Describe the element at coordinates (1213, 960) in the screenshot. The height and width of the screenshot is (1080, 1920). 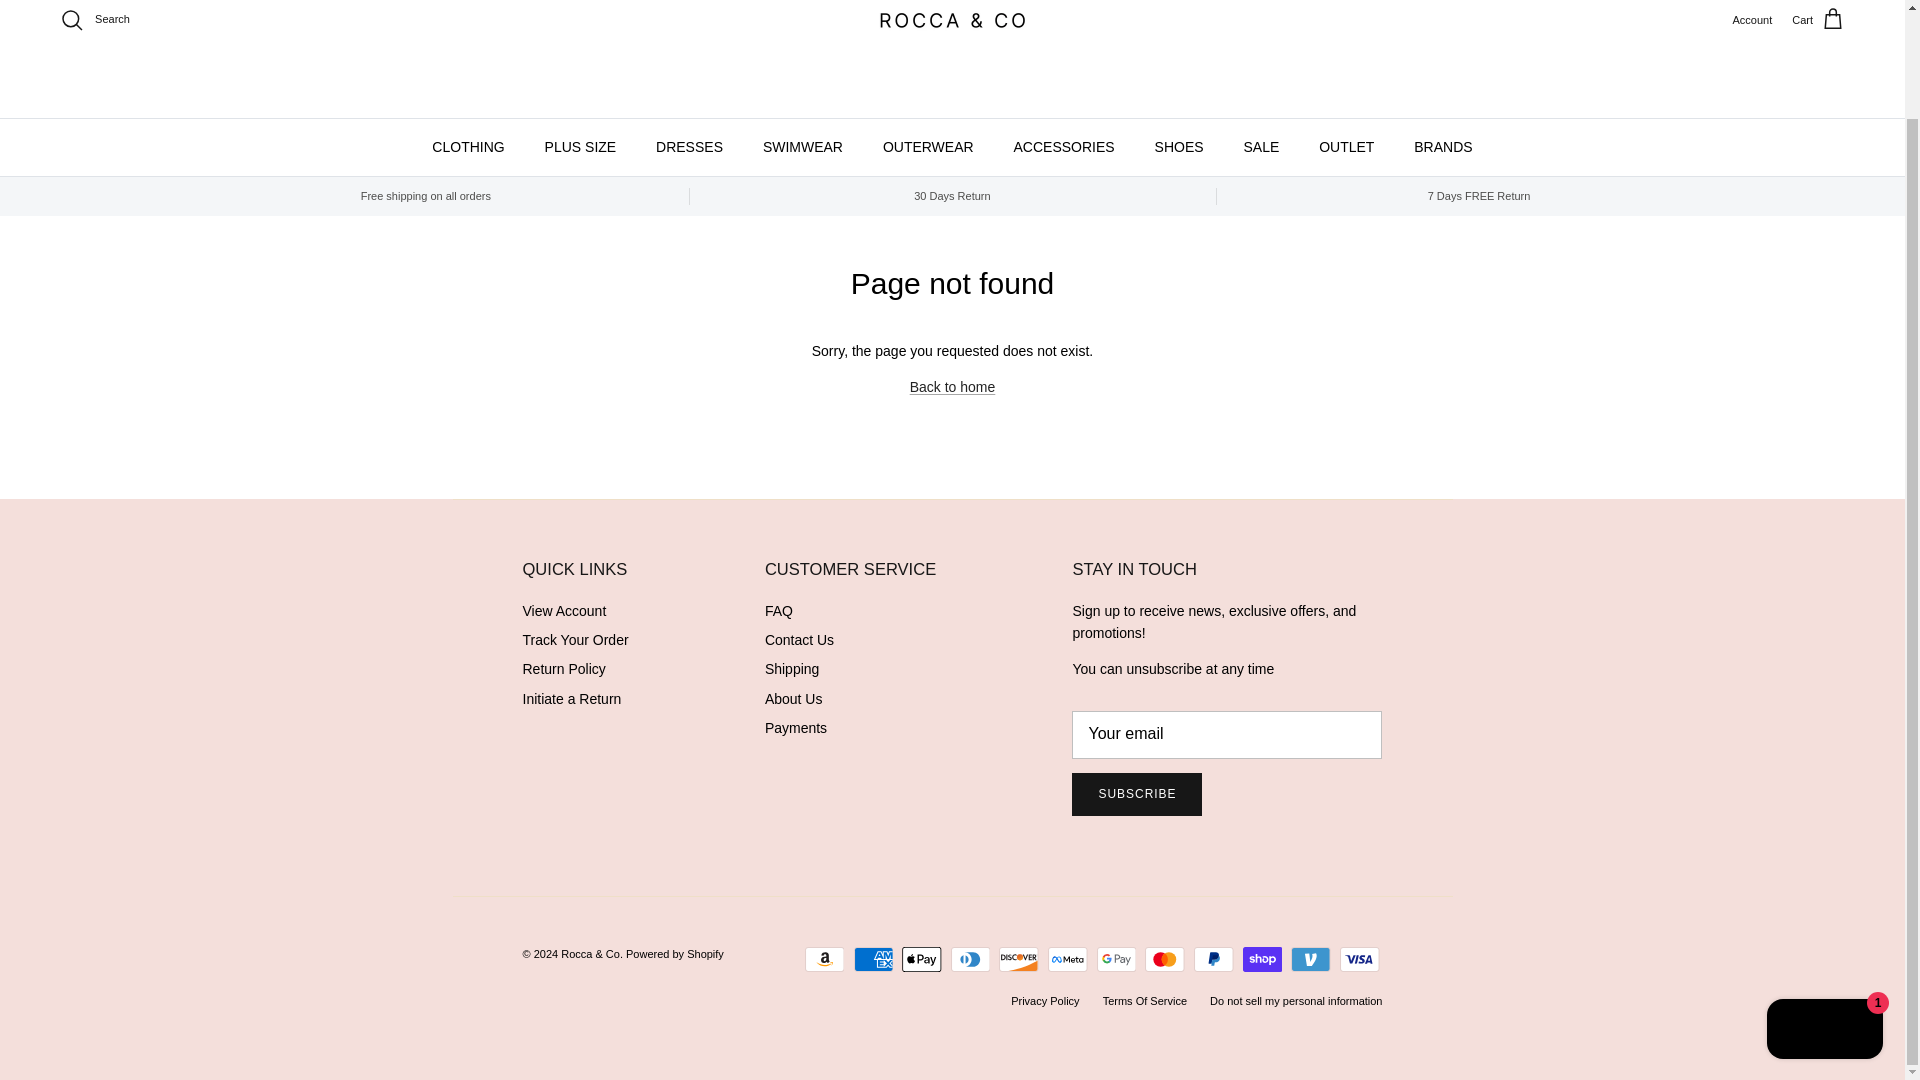
I see `PayPal` at that location.